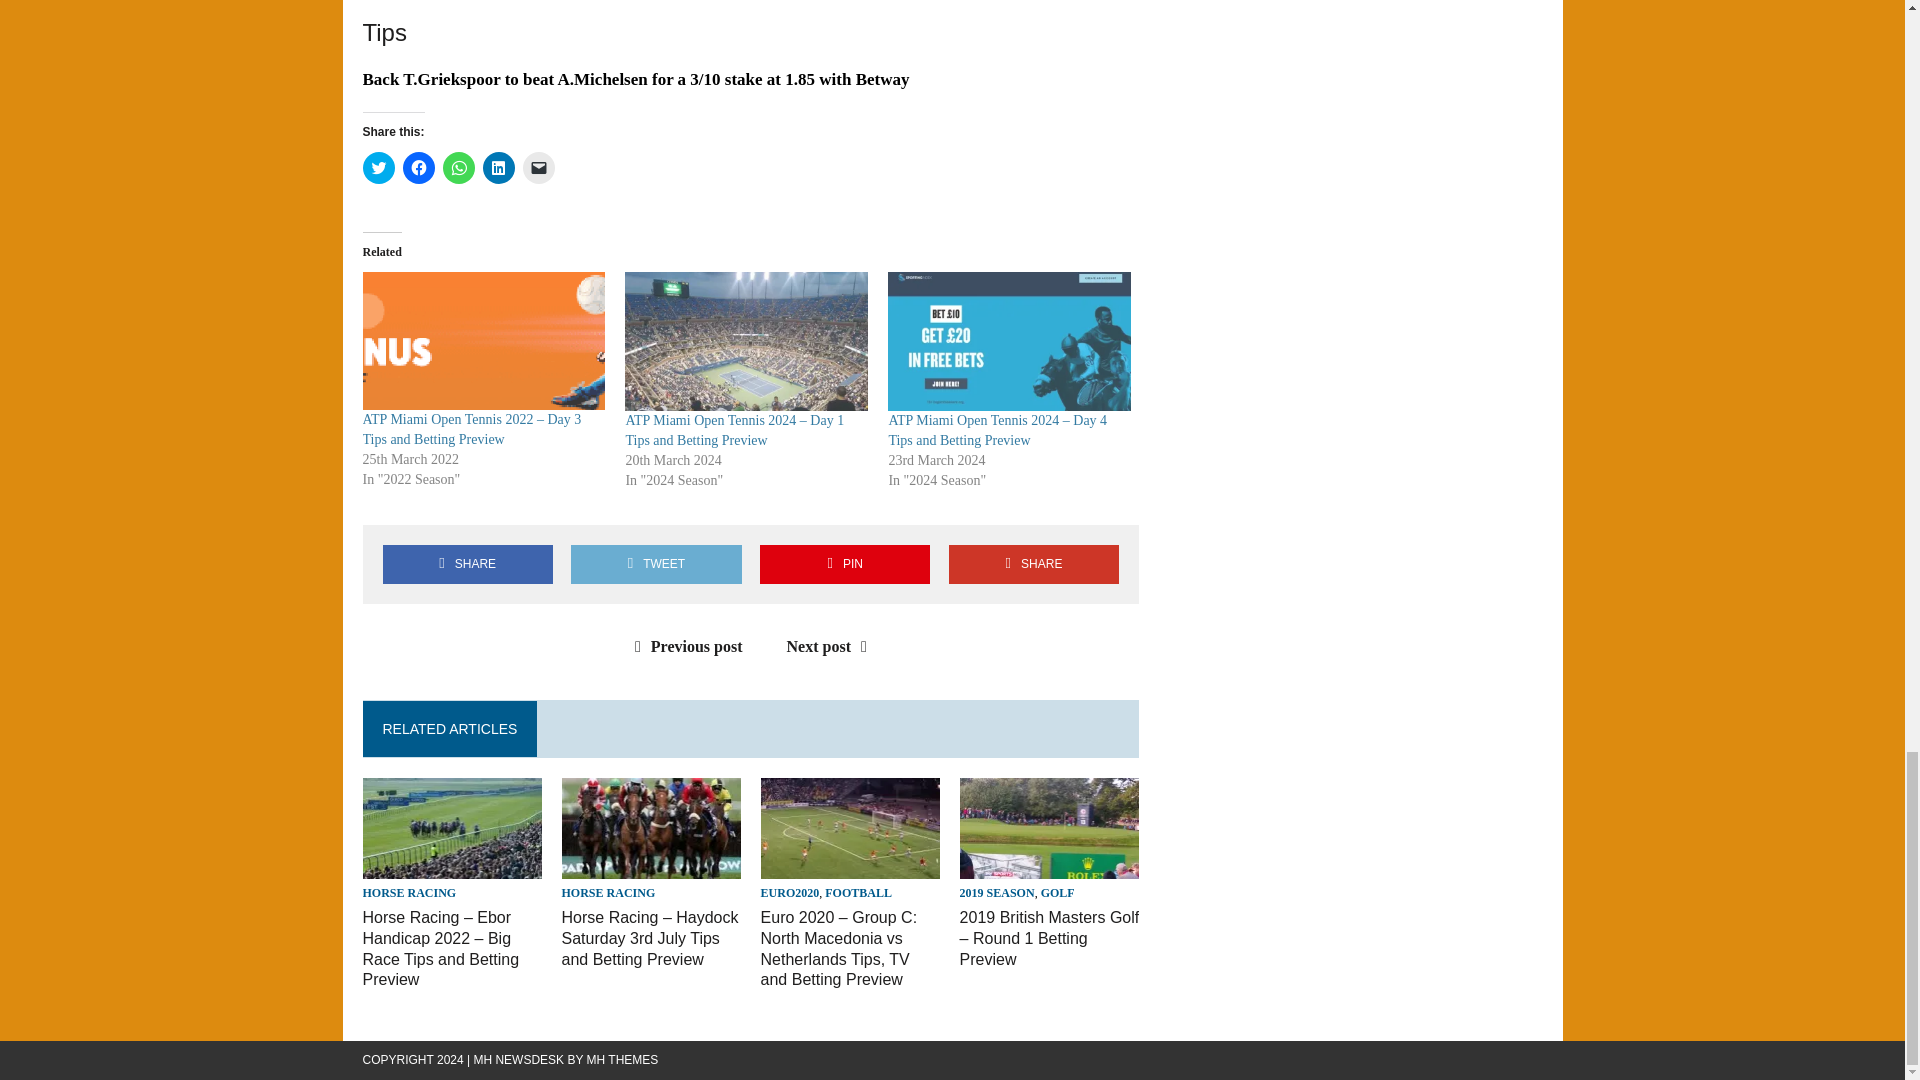  Describe the element at coordinates (417, 168) in the screenshot. I see `Click to share on Facebook` at that location.